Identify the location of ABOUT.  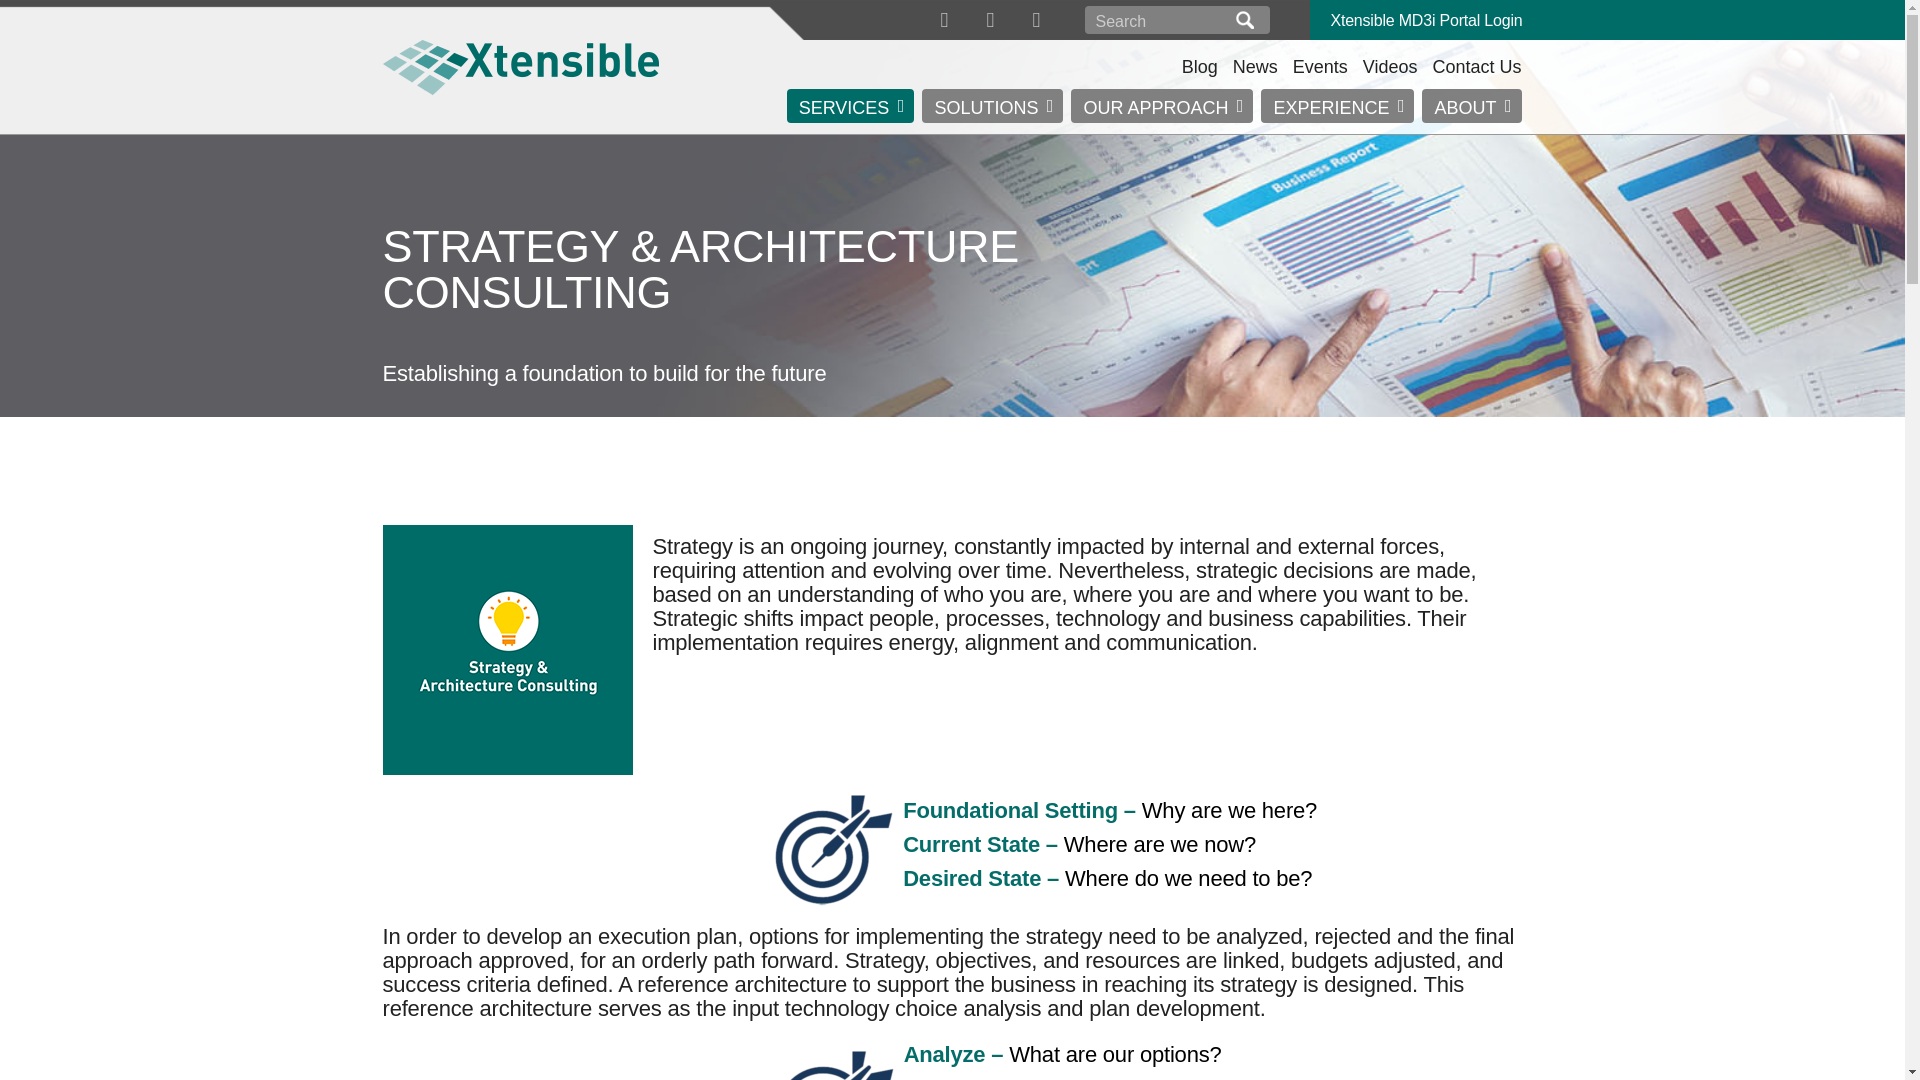
(1471, 106).